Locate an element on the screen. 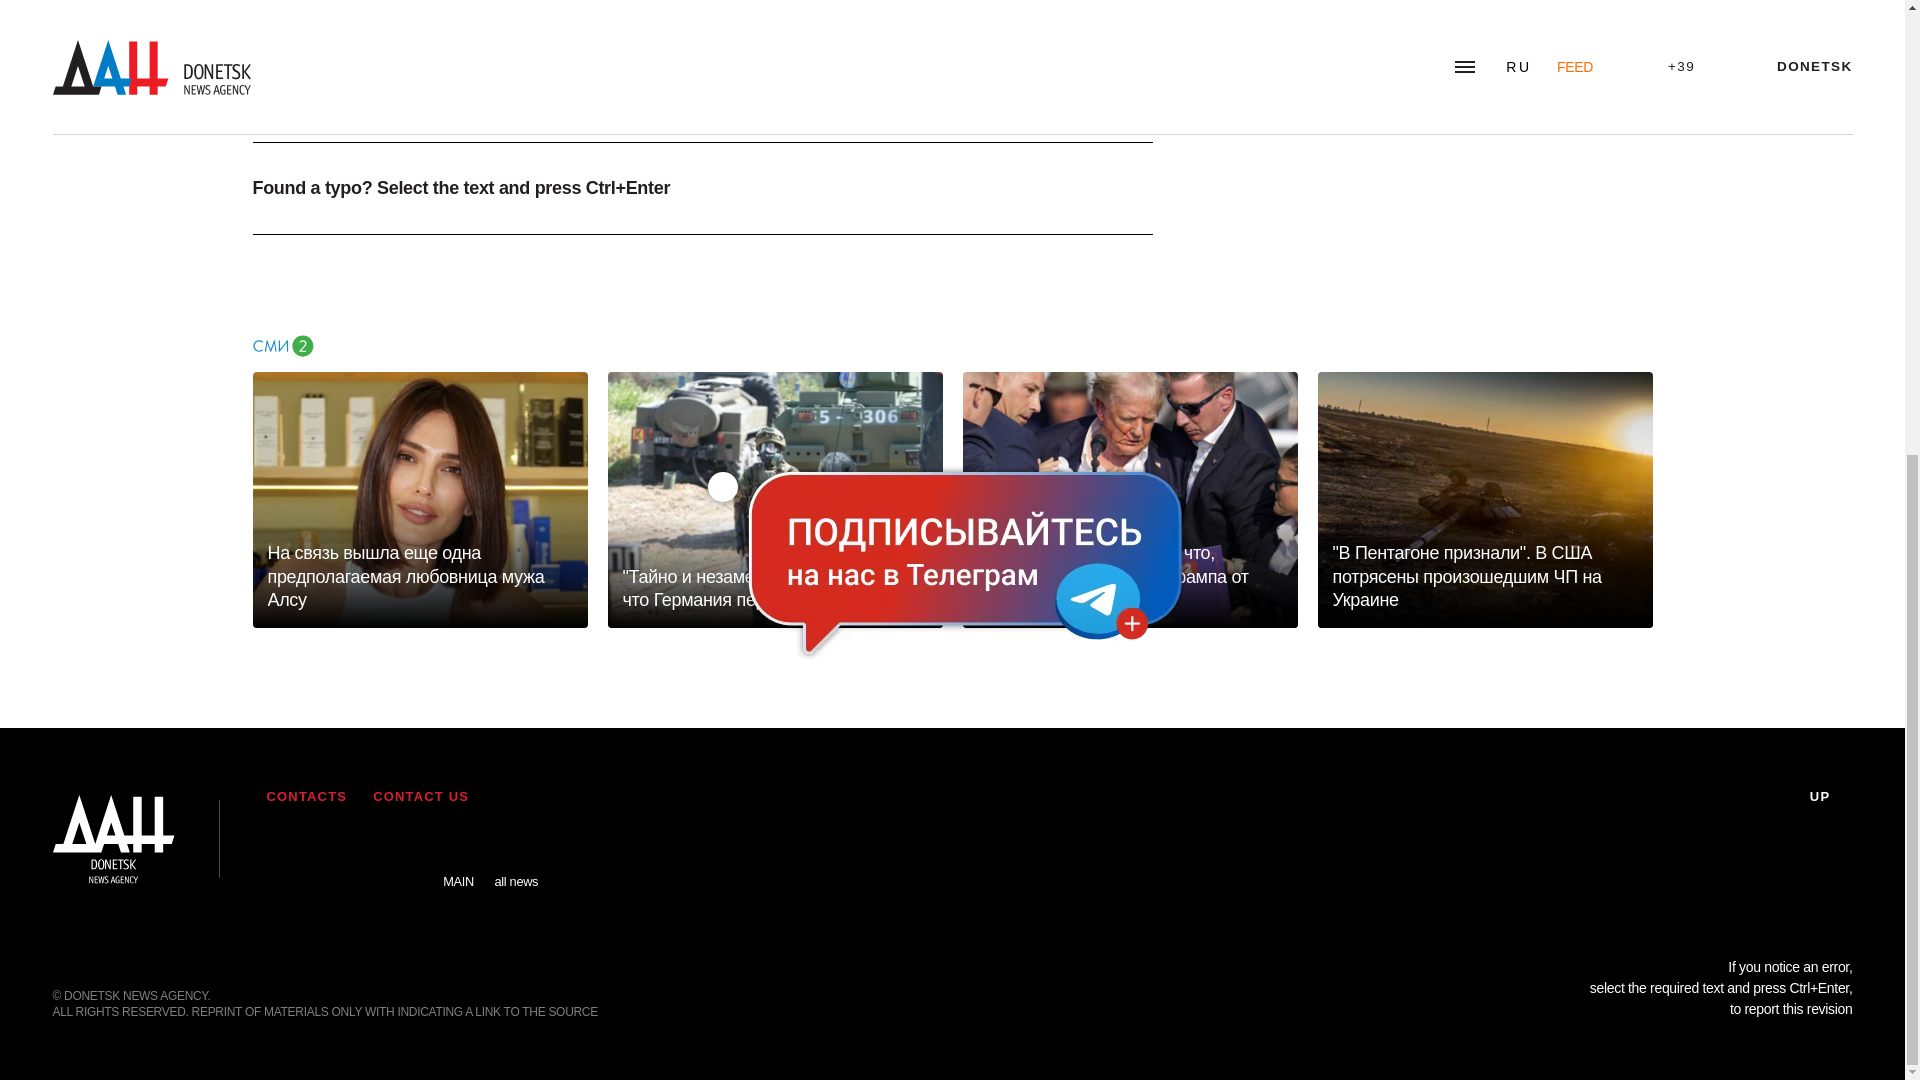 This screenshot has height=1080, width=1920. VKontakte is located at coordinates (345, 850).